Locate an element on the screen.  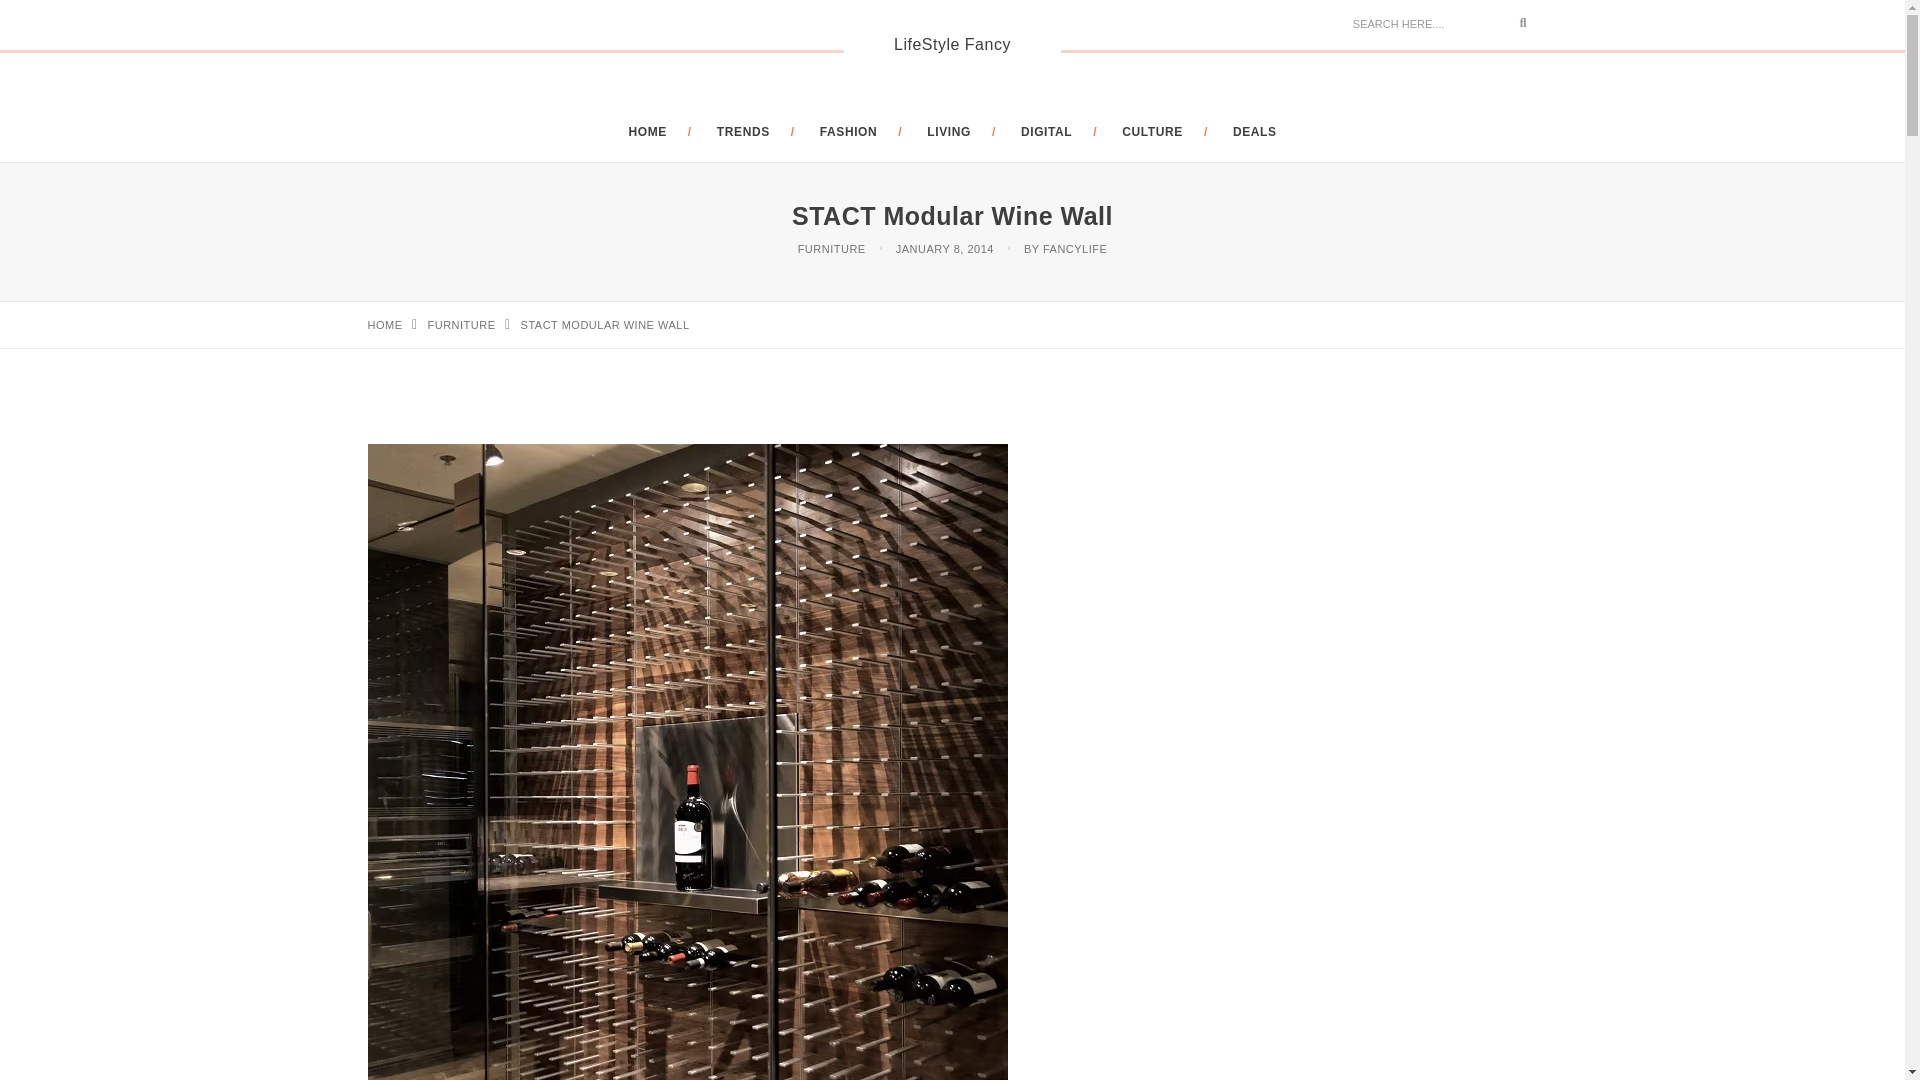
FASHION is located at coordinates (848, 132).